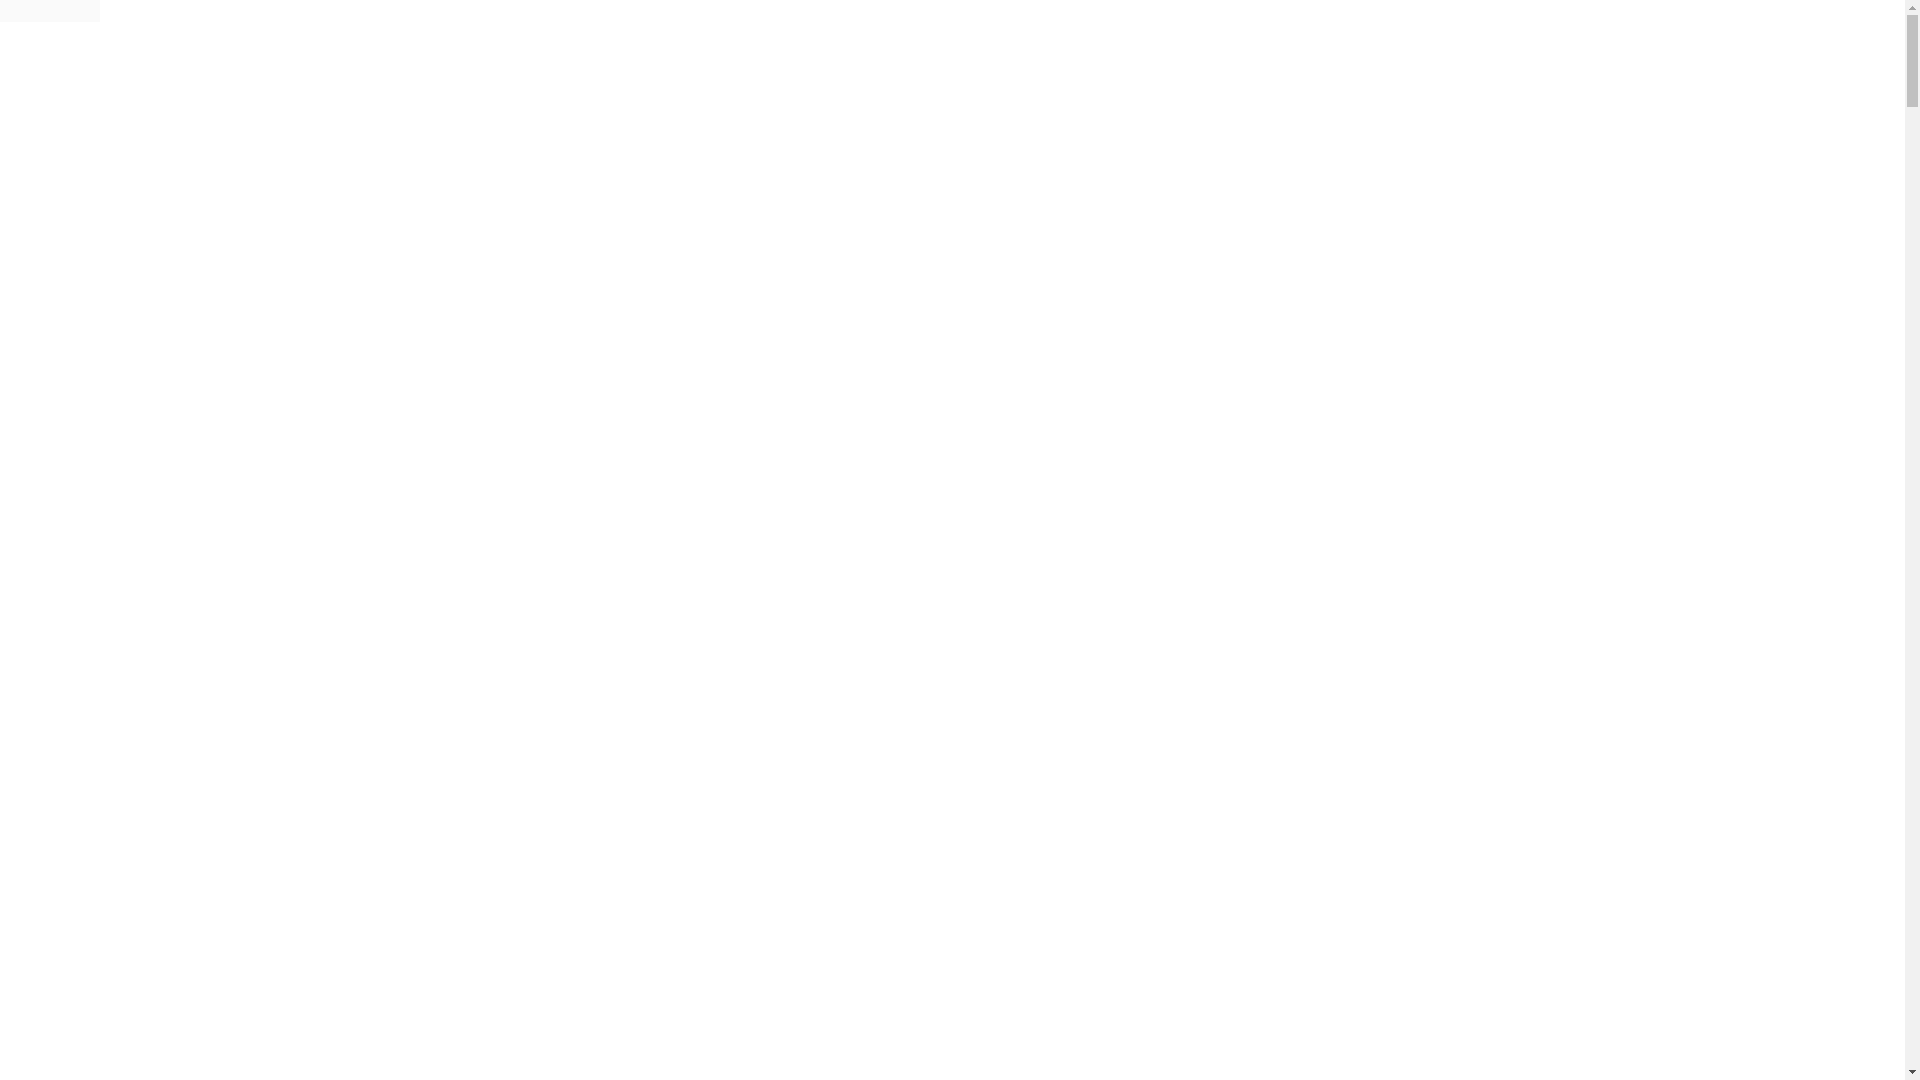 The height and width of the screenshot is (1080, 1920). What do you see at coordinates (168, 854) in the screenshot?
I see `Beugel BH's` at bounding box center [168, 854].